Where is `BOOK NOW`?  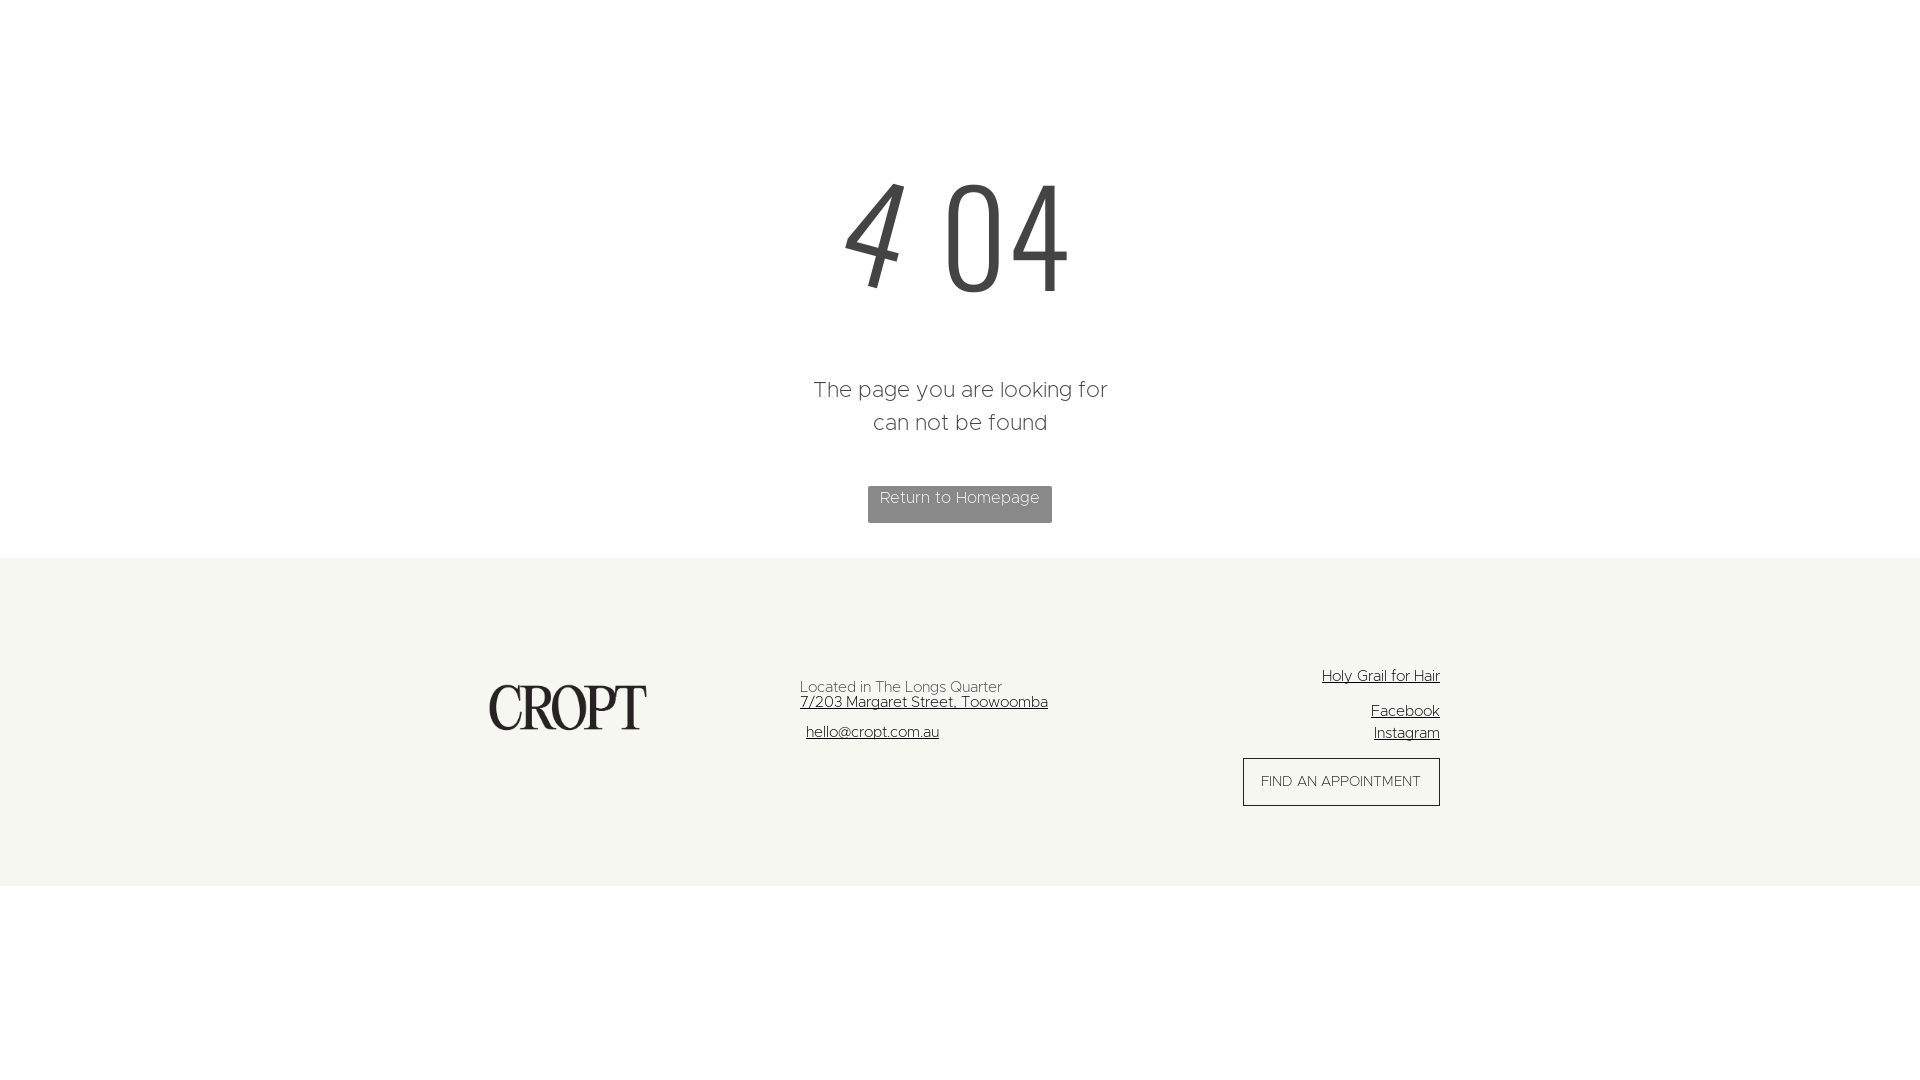
BOOK NOW is located at coordinates (630, 38).